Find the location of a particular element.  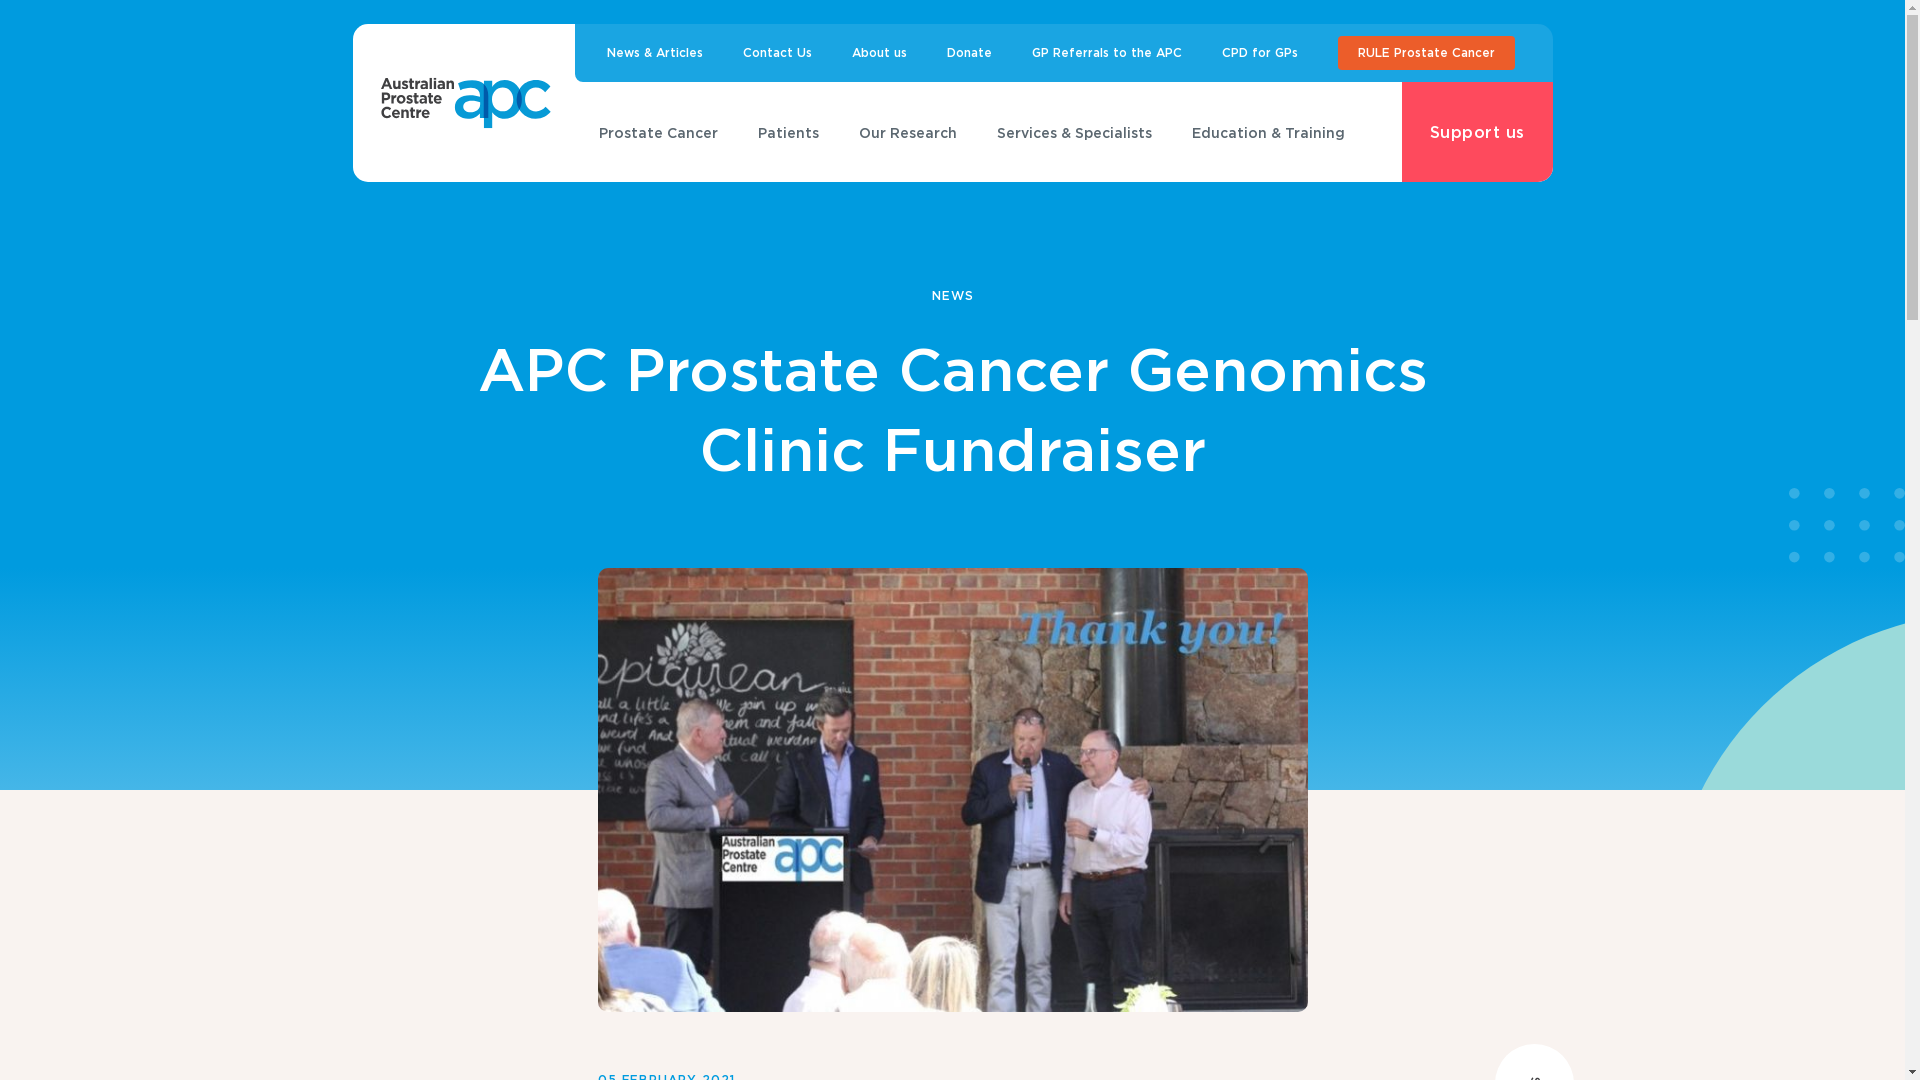

Support us is located at coordinates (1478, 132).